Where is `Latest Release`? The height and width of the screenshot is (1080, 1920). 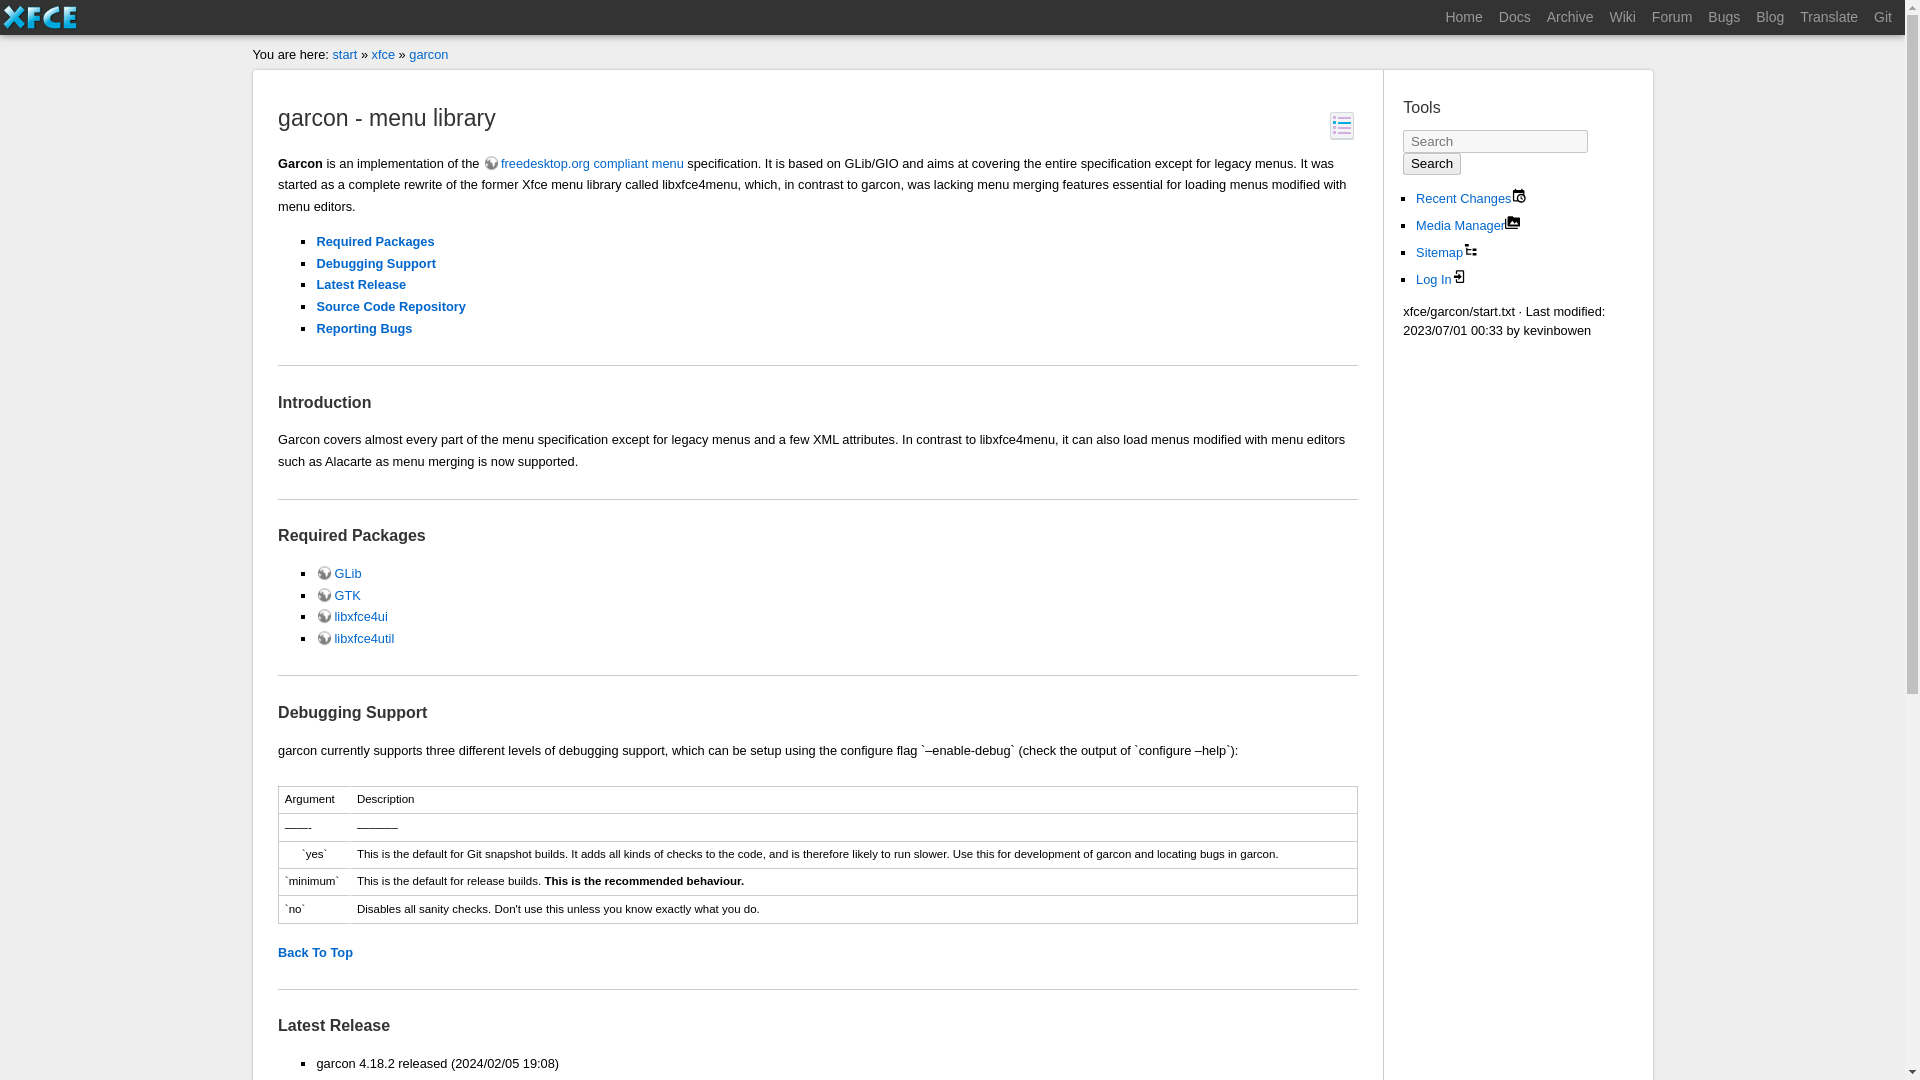 Latest Release is located at coordinates (360, 284).